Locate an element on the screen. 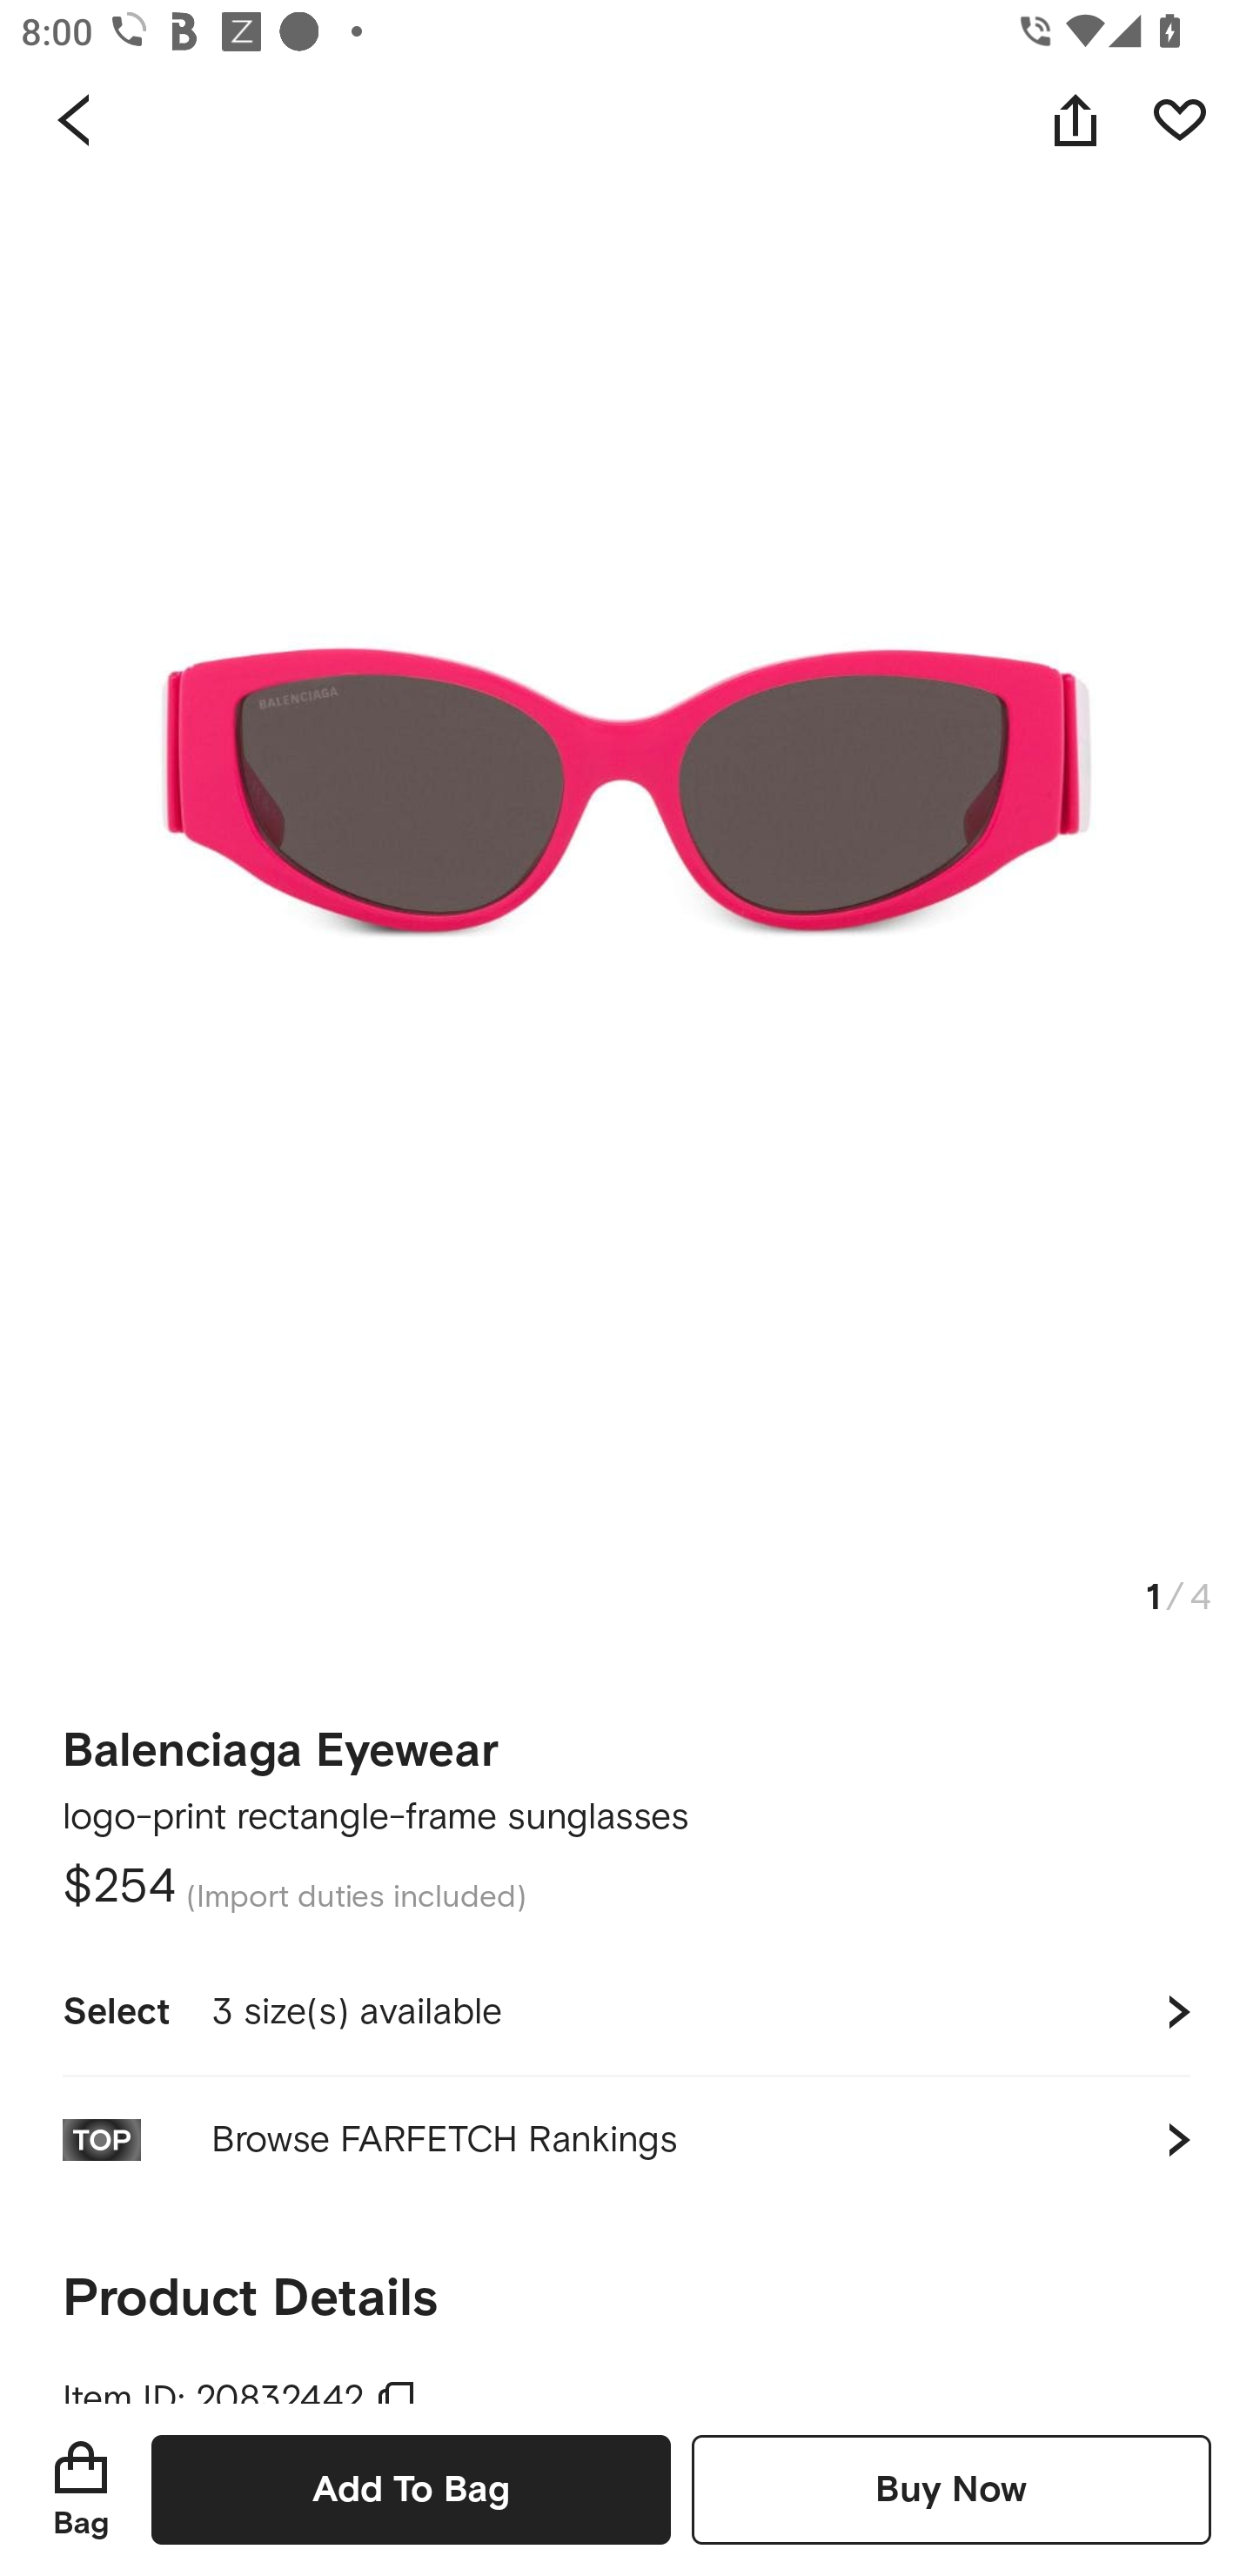 The image size is (1253, 2576). Browse FARFETCH Rankings is located at coordinates (626, 2139).